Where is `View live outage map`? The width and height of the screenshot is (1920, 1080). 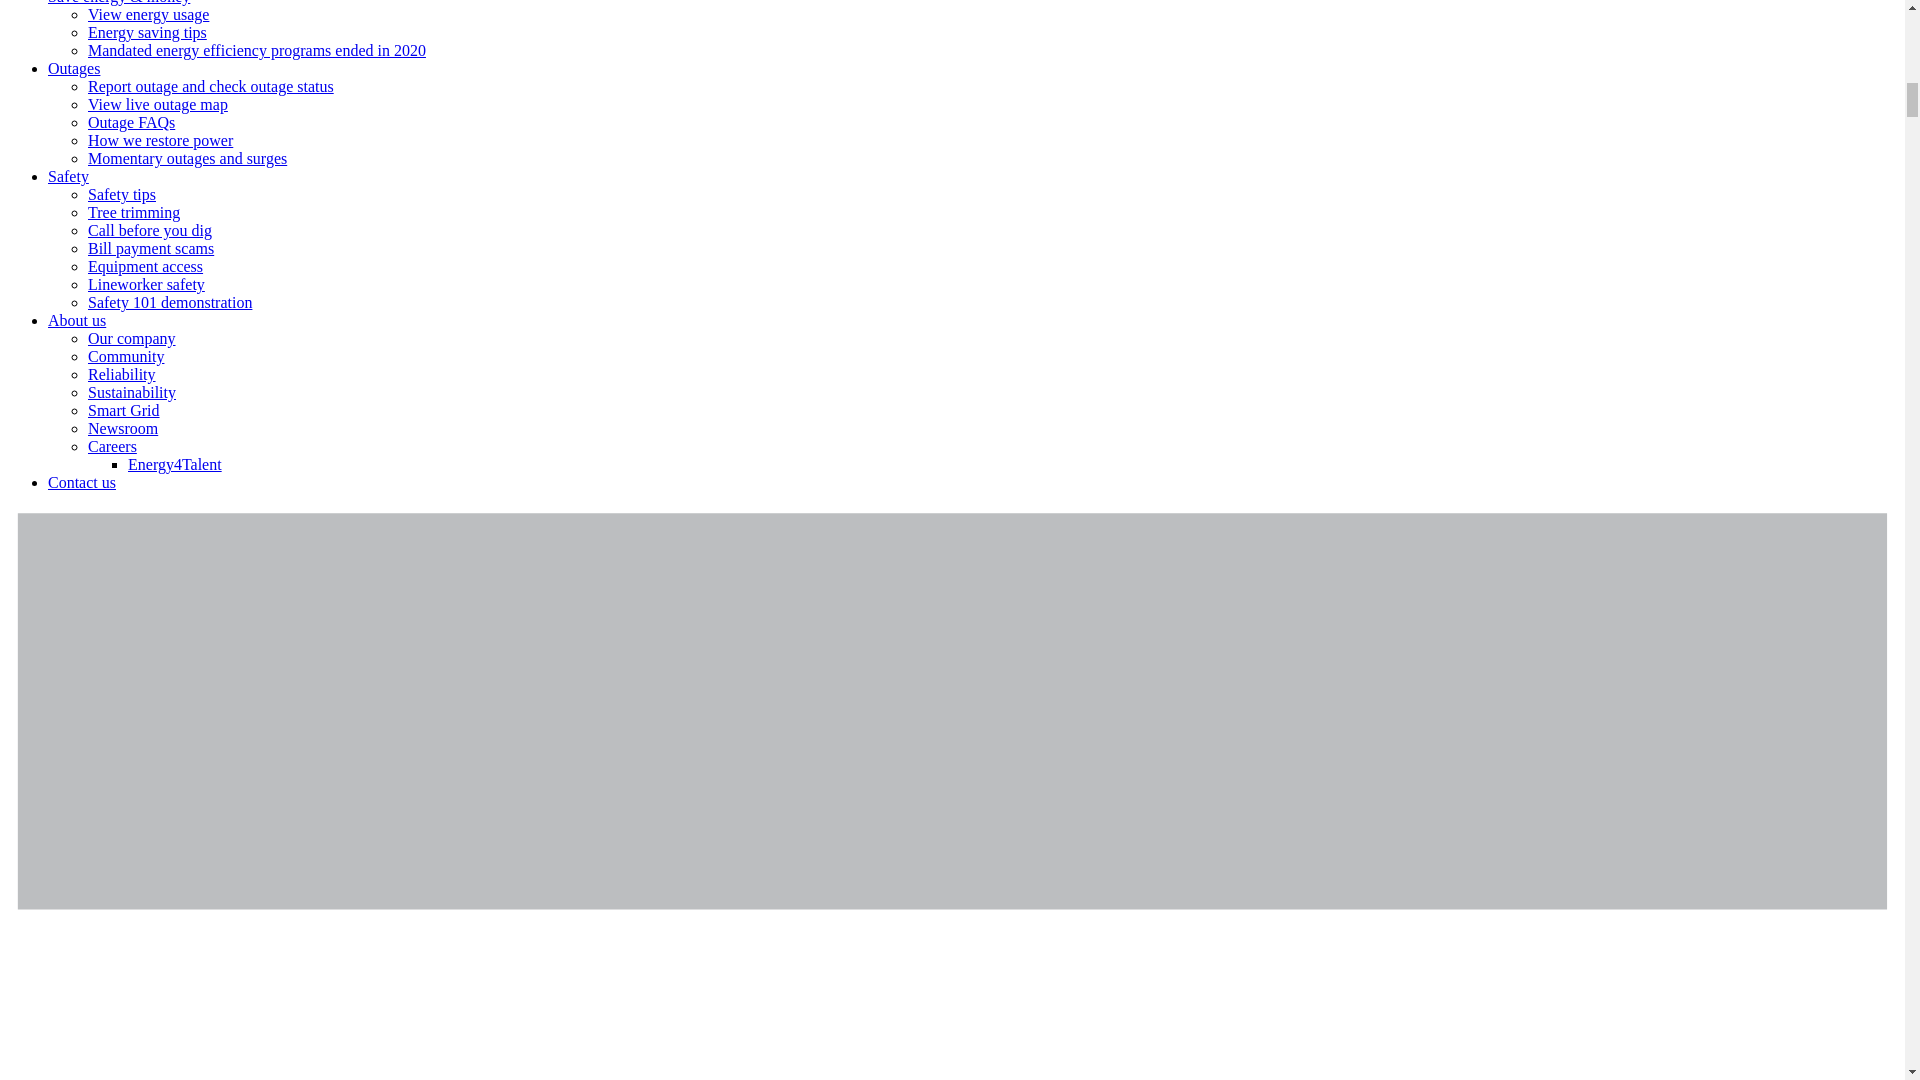
View live outage map is located at coordinates (158, 104).